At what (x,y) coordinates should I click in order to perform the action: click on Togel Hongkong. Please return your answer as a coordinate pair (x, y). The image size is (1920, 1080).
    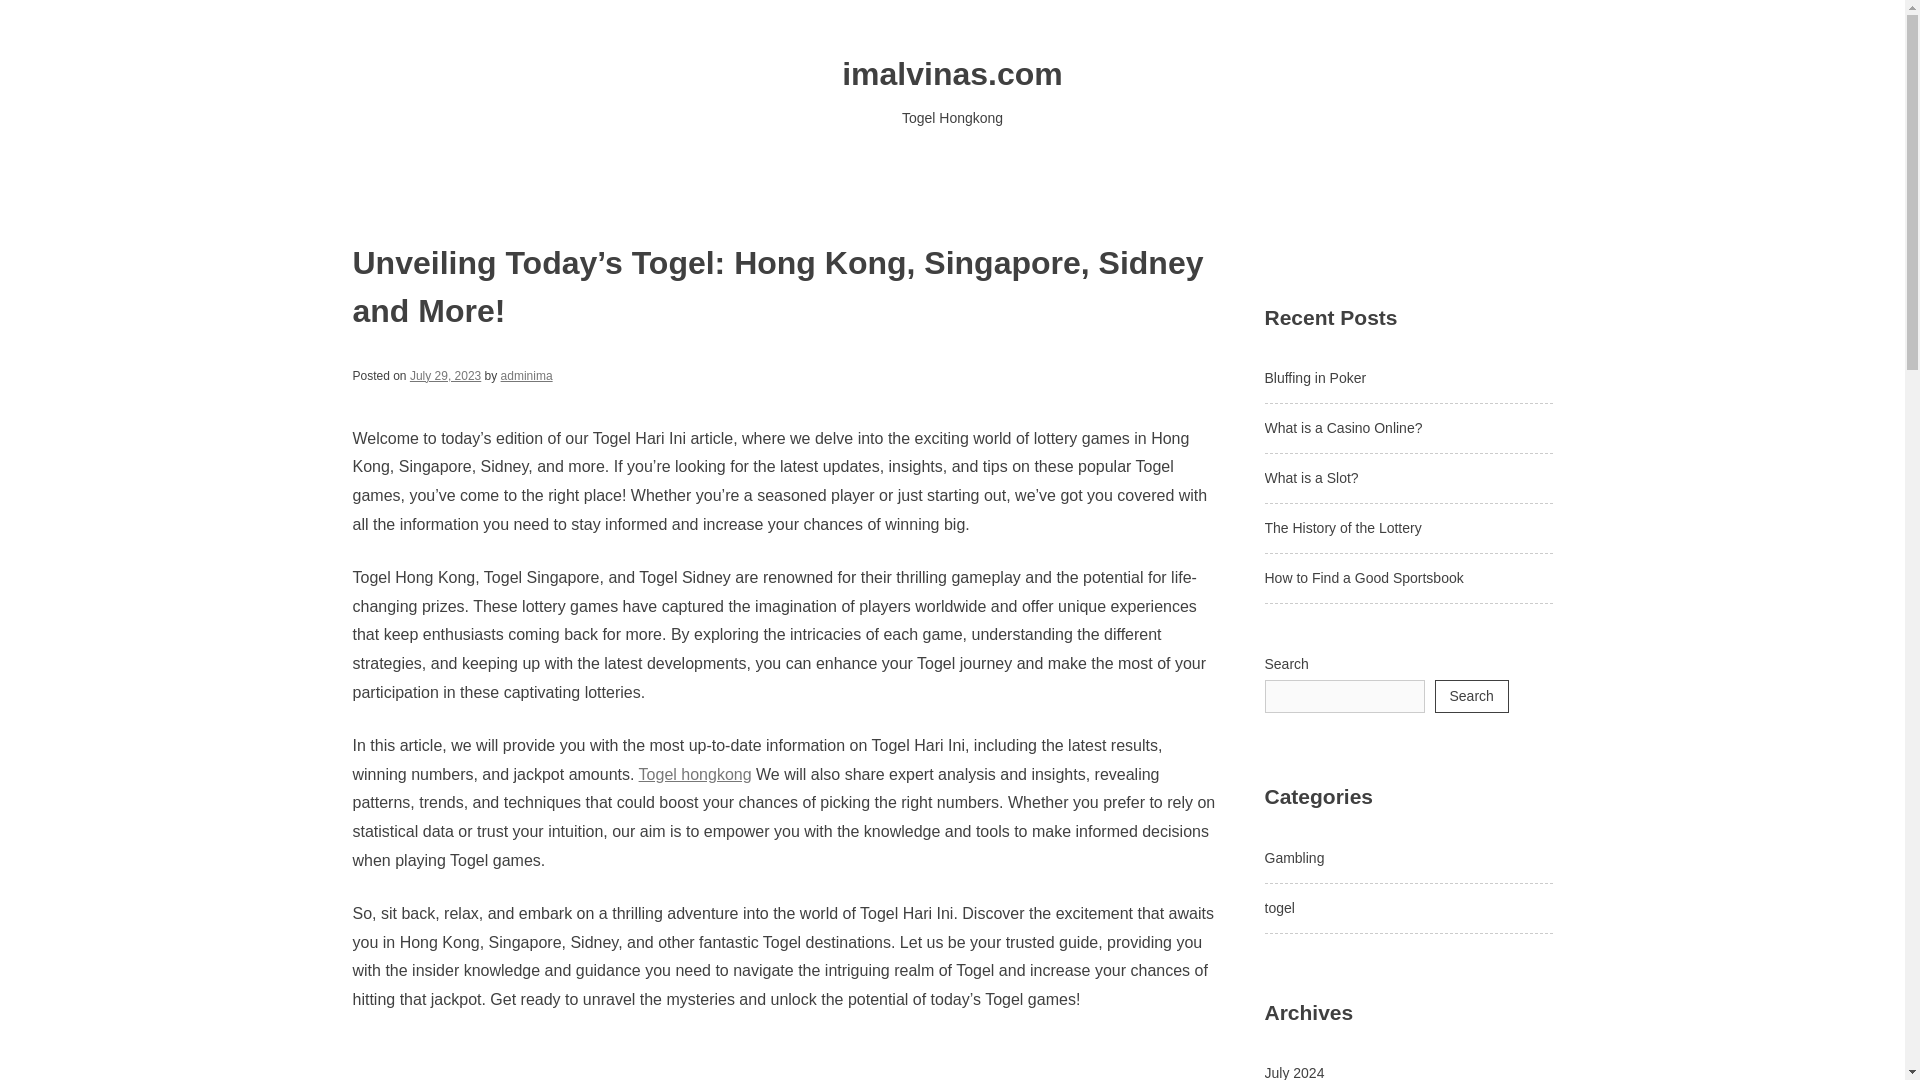
    Looking at the image, I should click on (952, 118).